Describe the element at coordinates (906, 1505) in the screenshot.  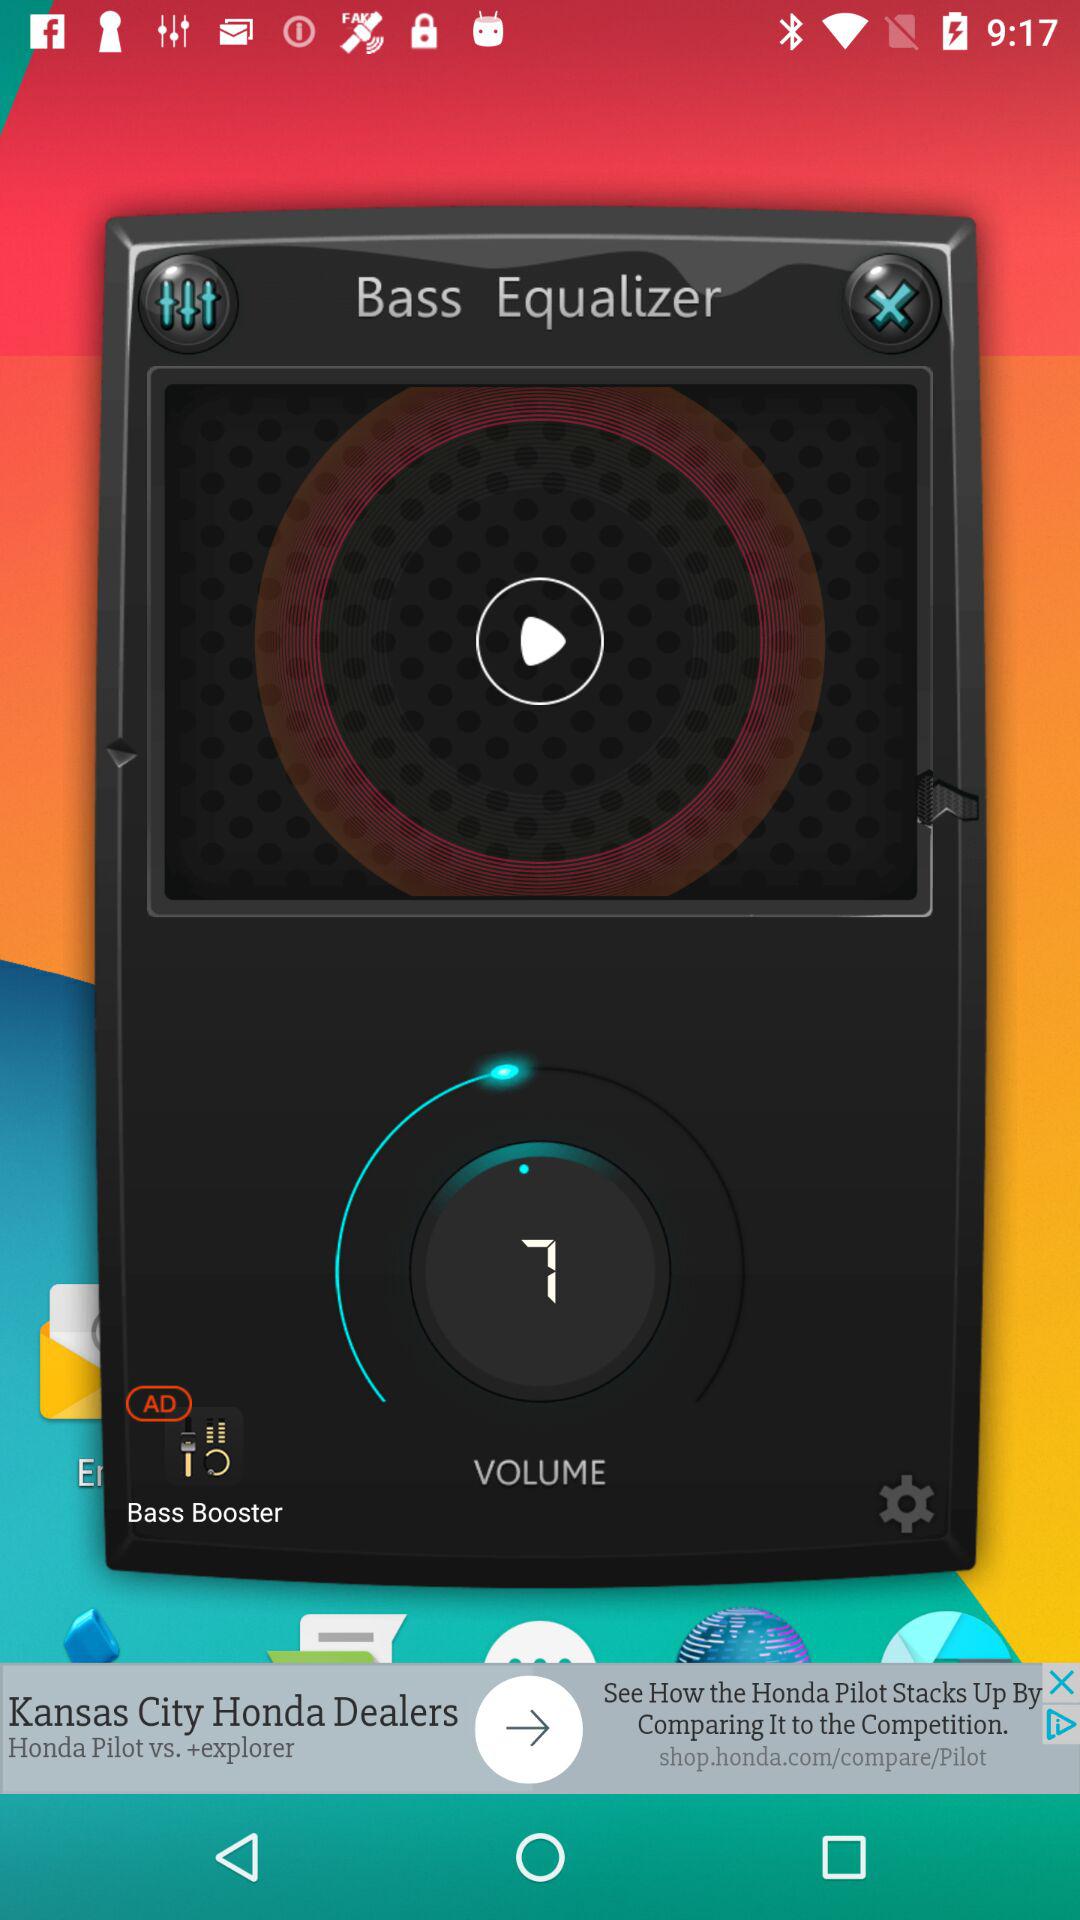
I see `good` at that location.